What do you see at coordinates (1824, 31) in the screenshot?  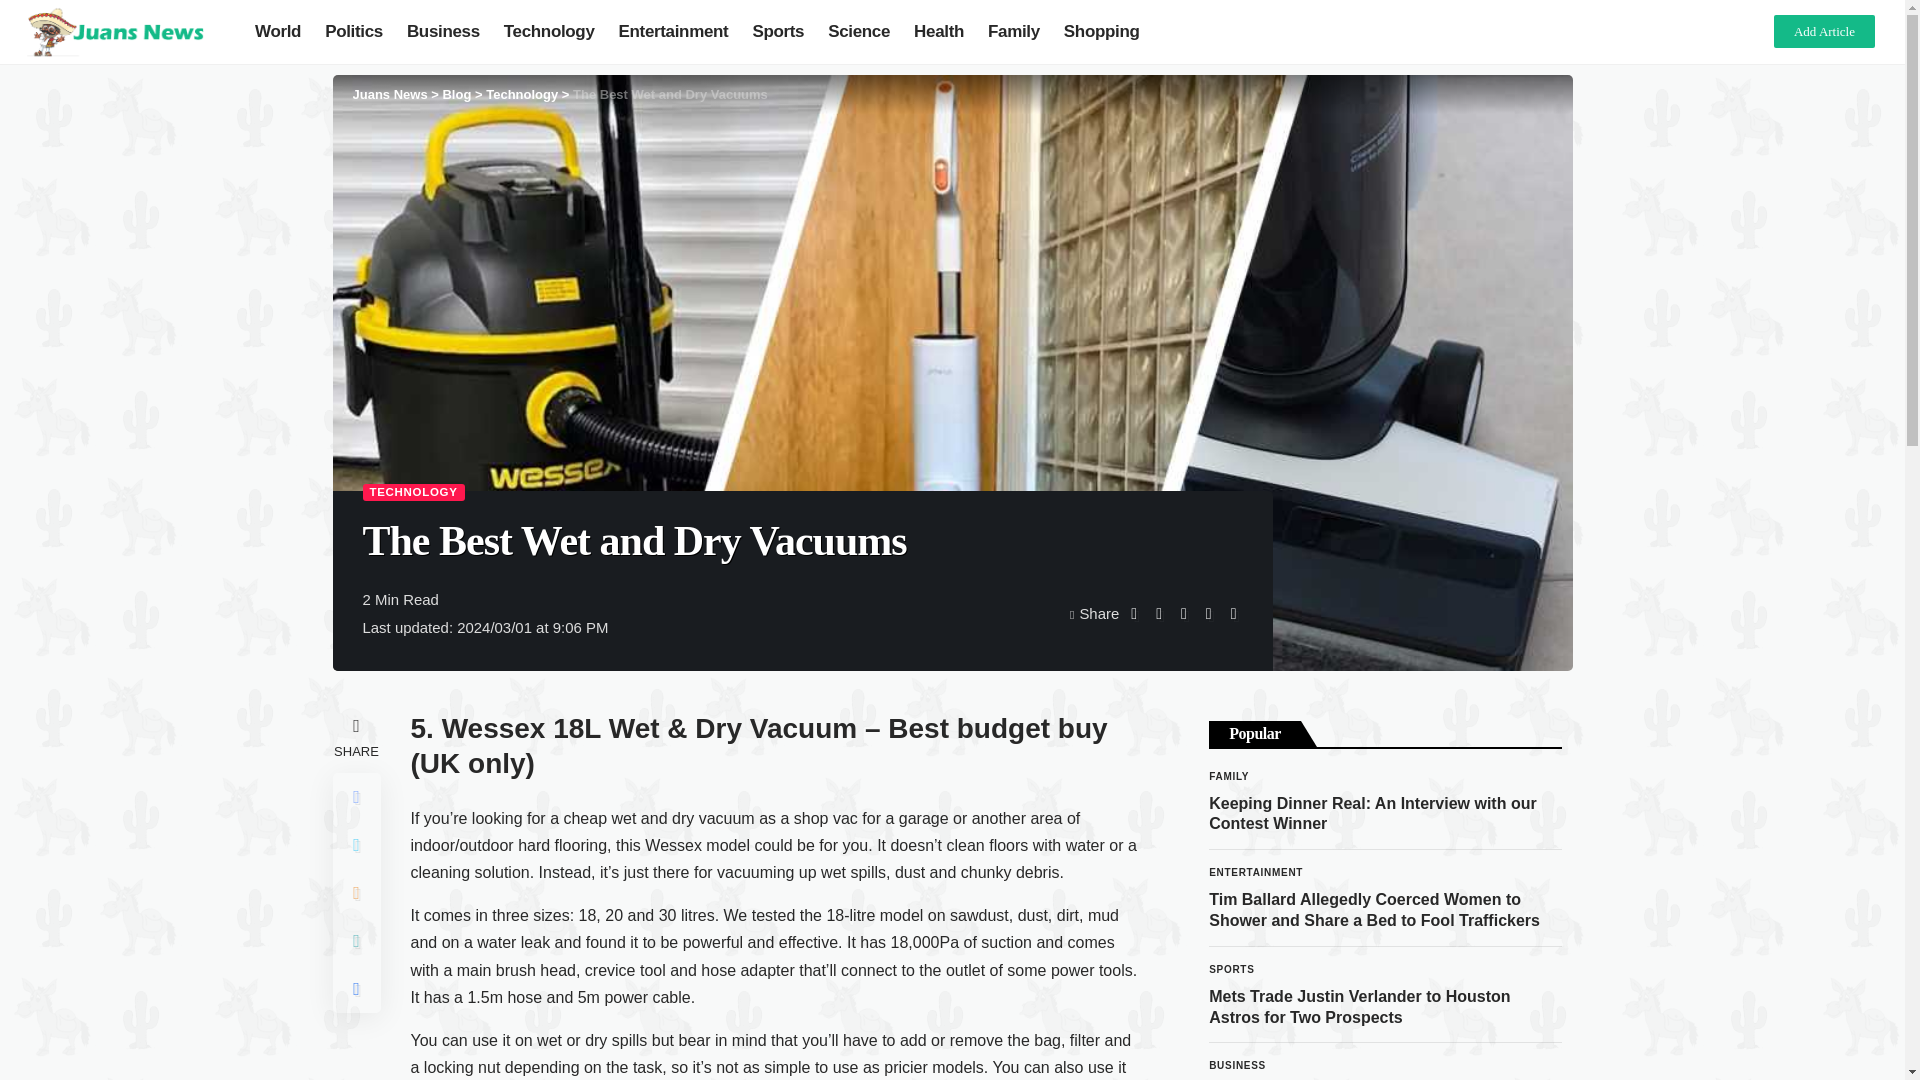 I see `Add Article` at bounding box center [1824, 31].